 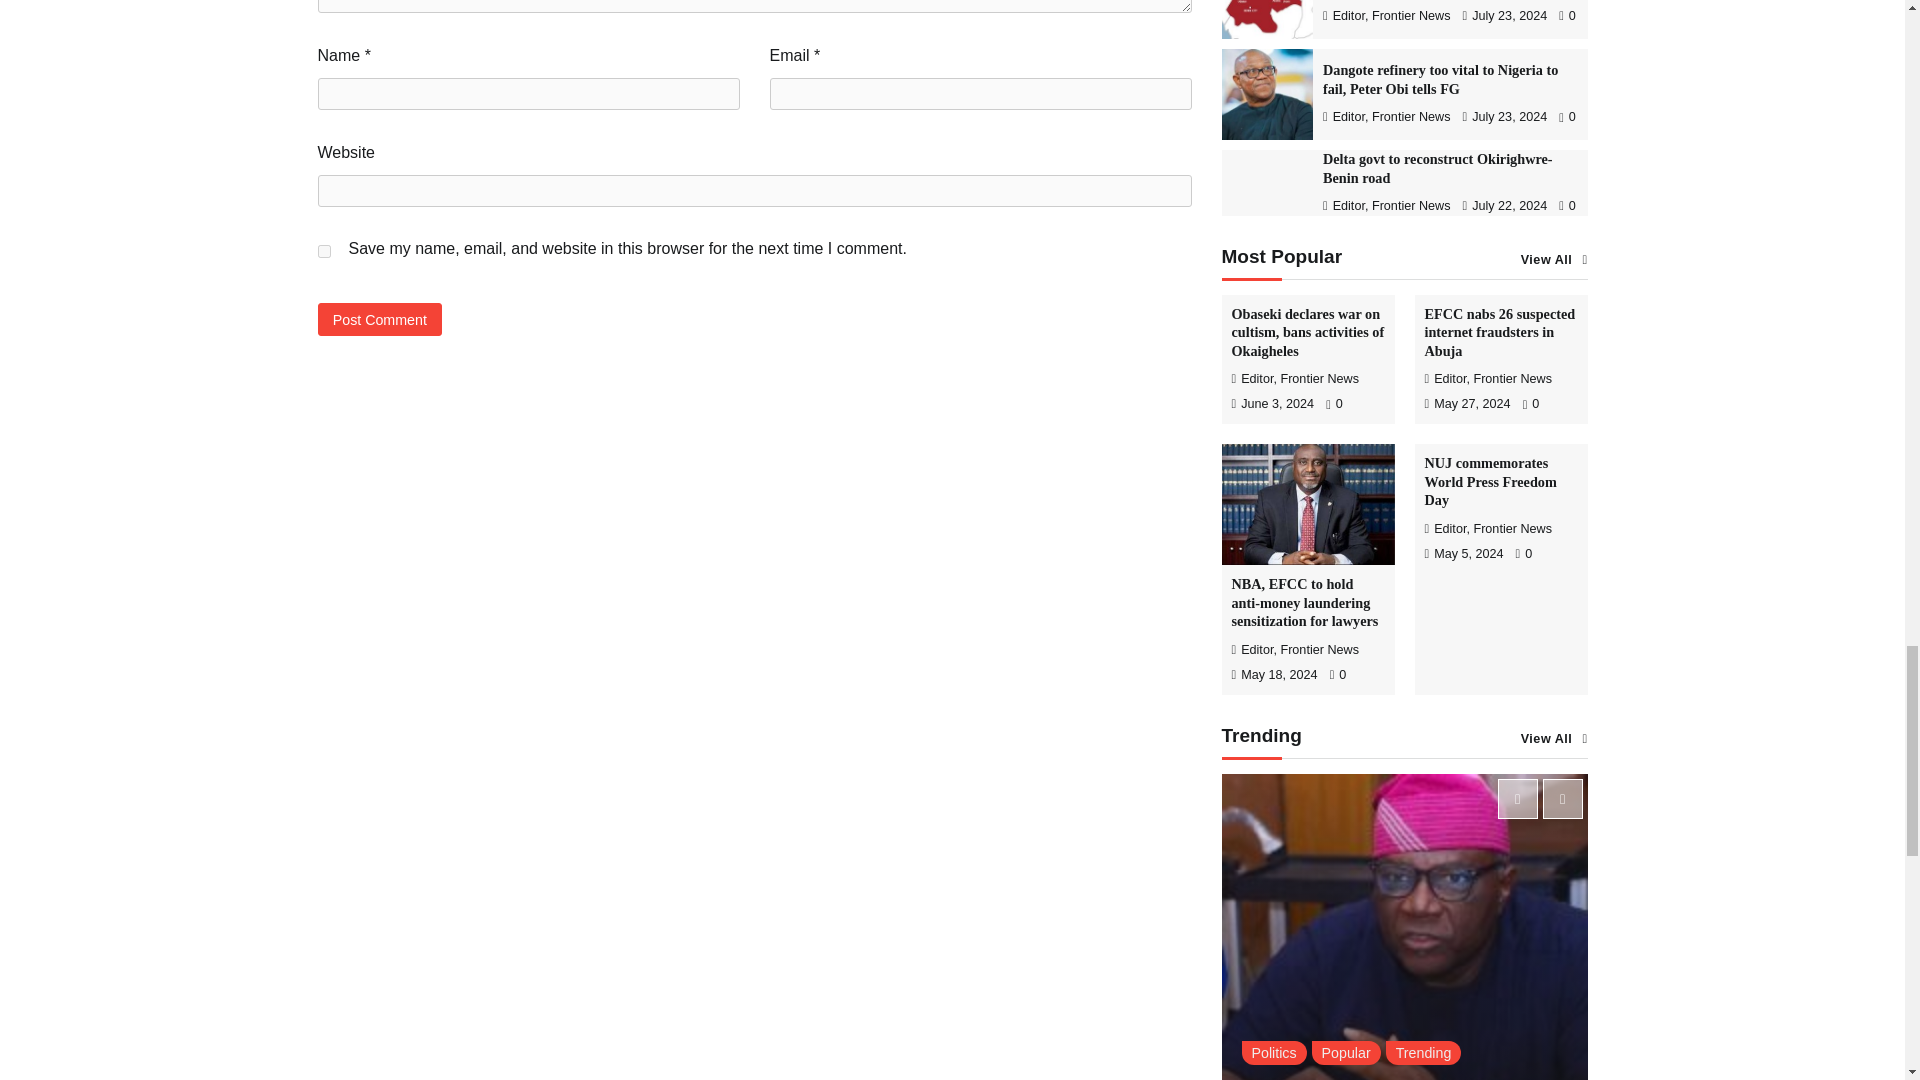 I want to click on yes, so click(x=324, y=252).